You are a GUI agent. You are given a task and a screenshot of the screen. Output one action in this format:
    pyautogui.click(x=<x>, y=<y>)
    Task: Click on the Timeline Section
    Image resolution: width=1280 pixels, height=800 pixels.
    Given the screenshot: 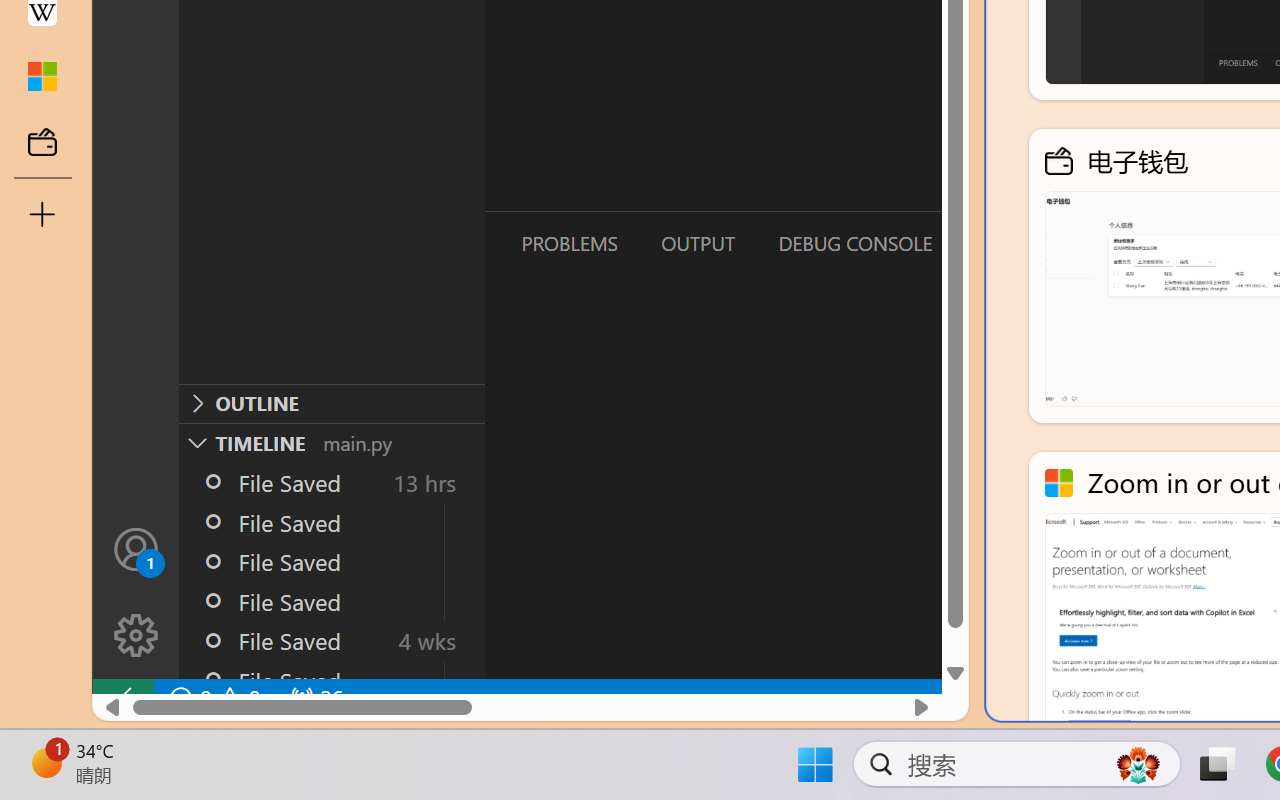 What is the action you would take?
    pyautogui.click(x=331, y=442)
    